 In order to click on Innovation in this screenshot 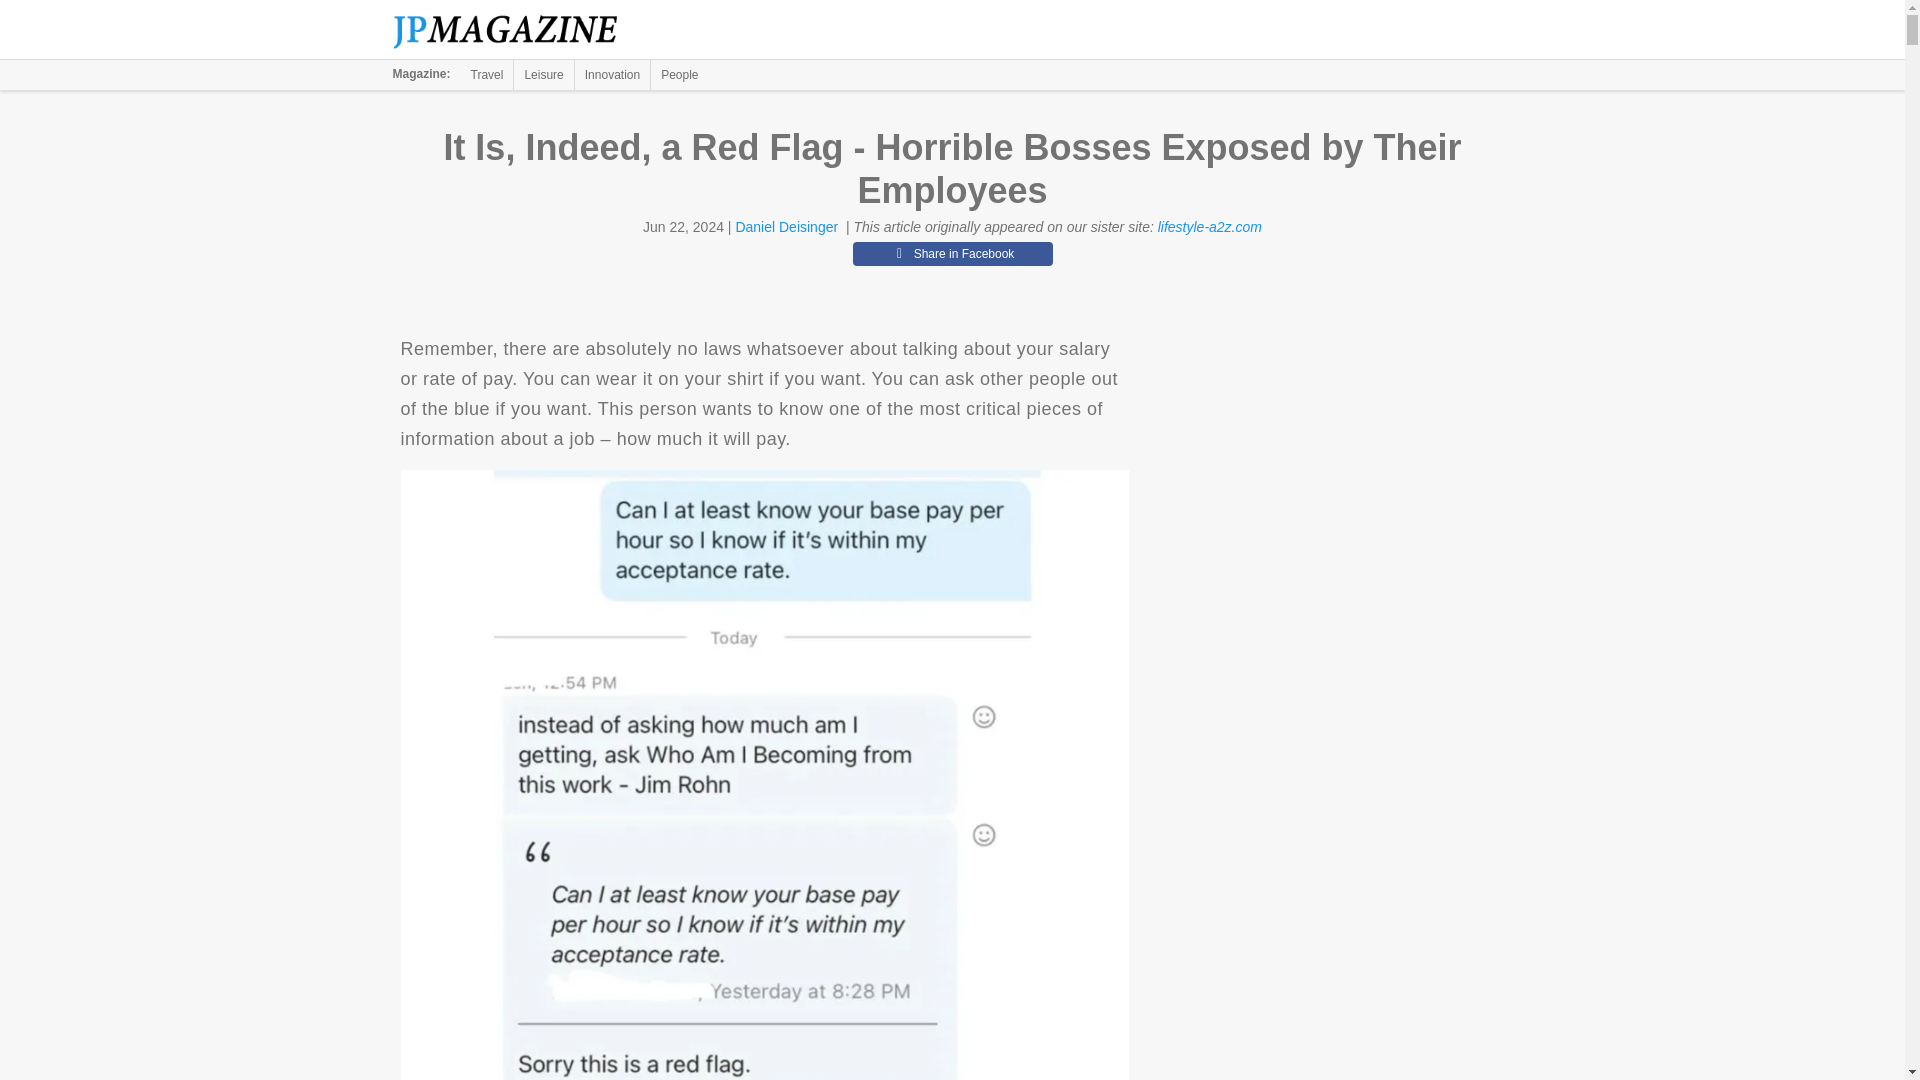, I will do `click(612, 74)`.